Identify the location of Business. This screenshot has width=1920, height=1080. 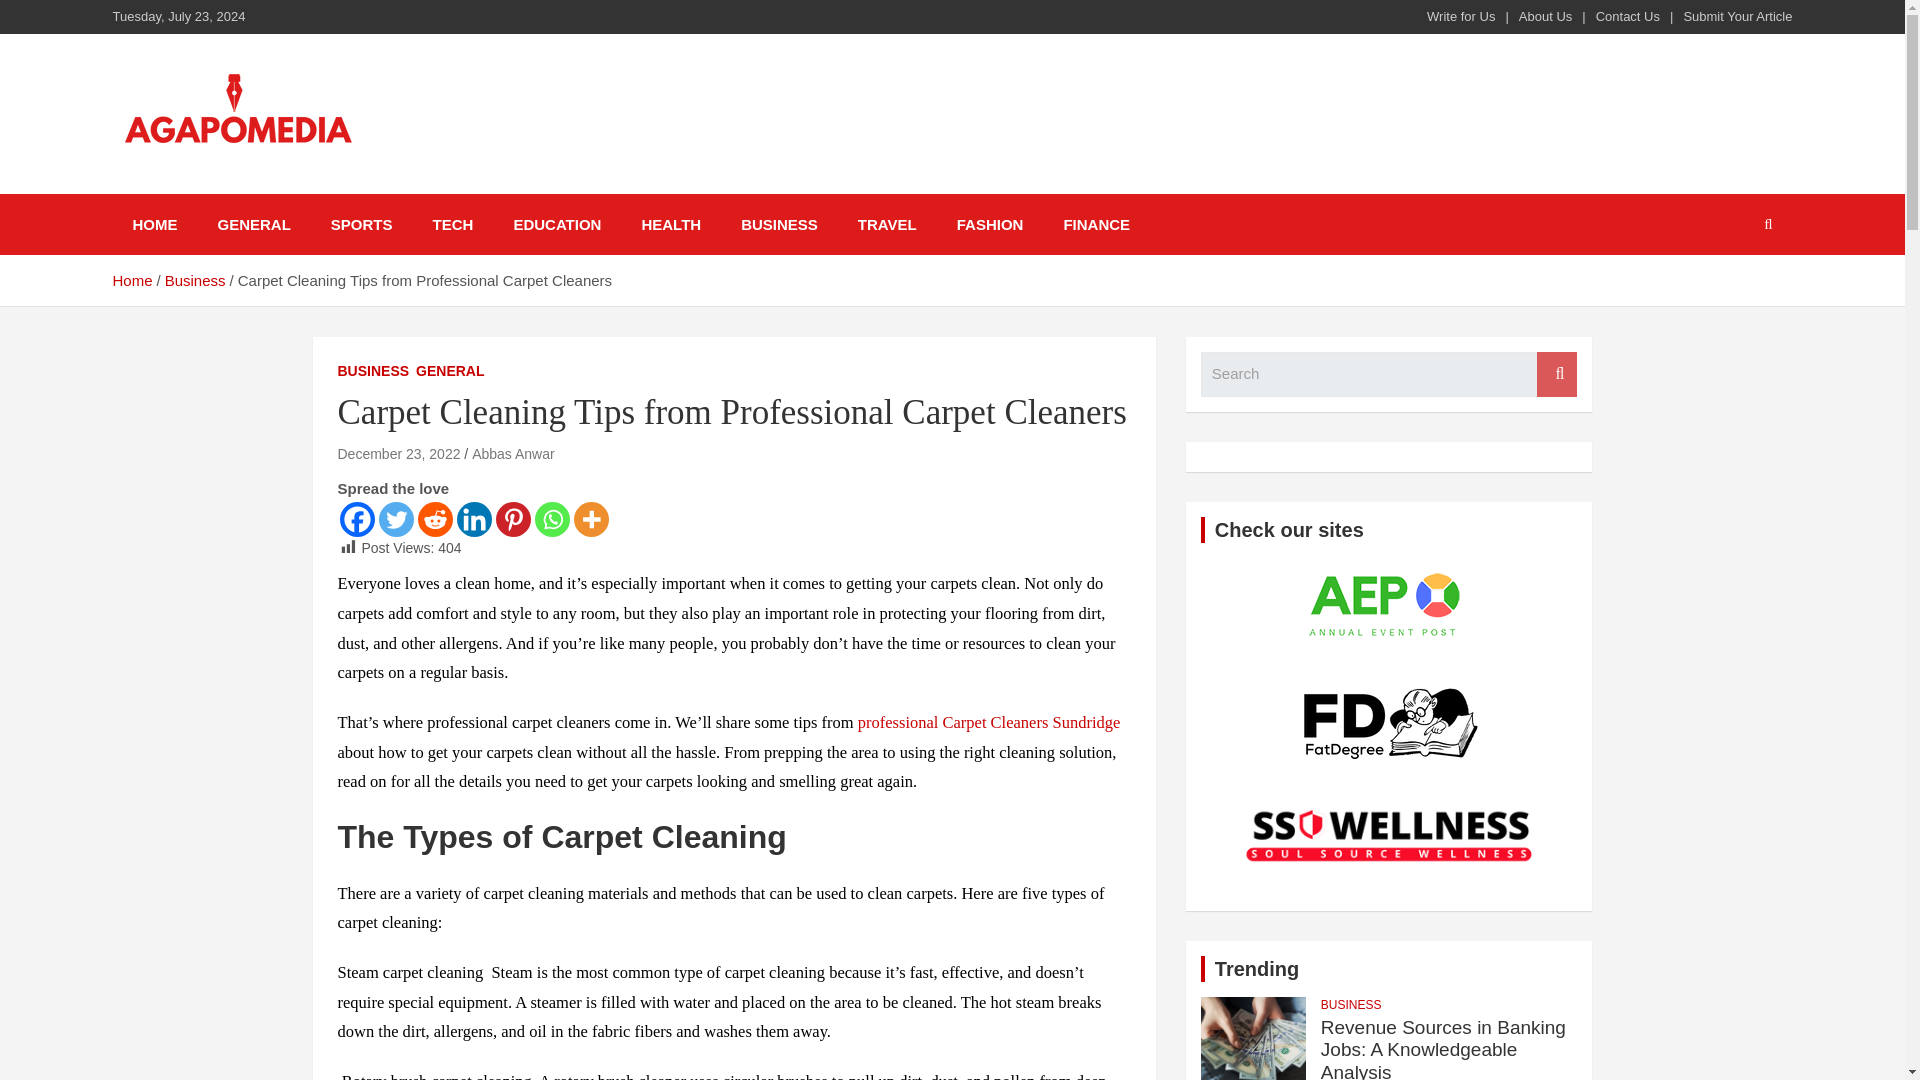
(196, 280).